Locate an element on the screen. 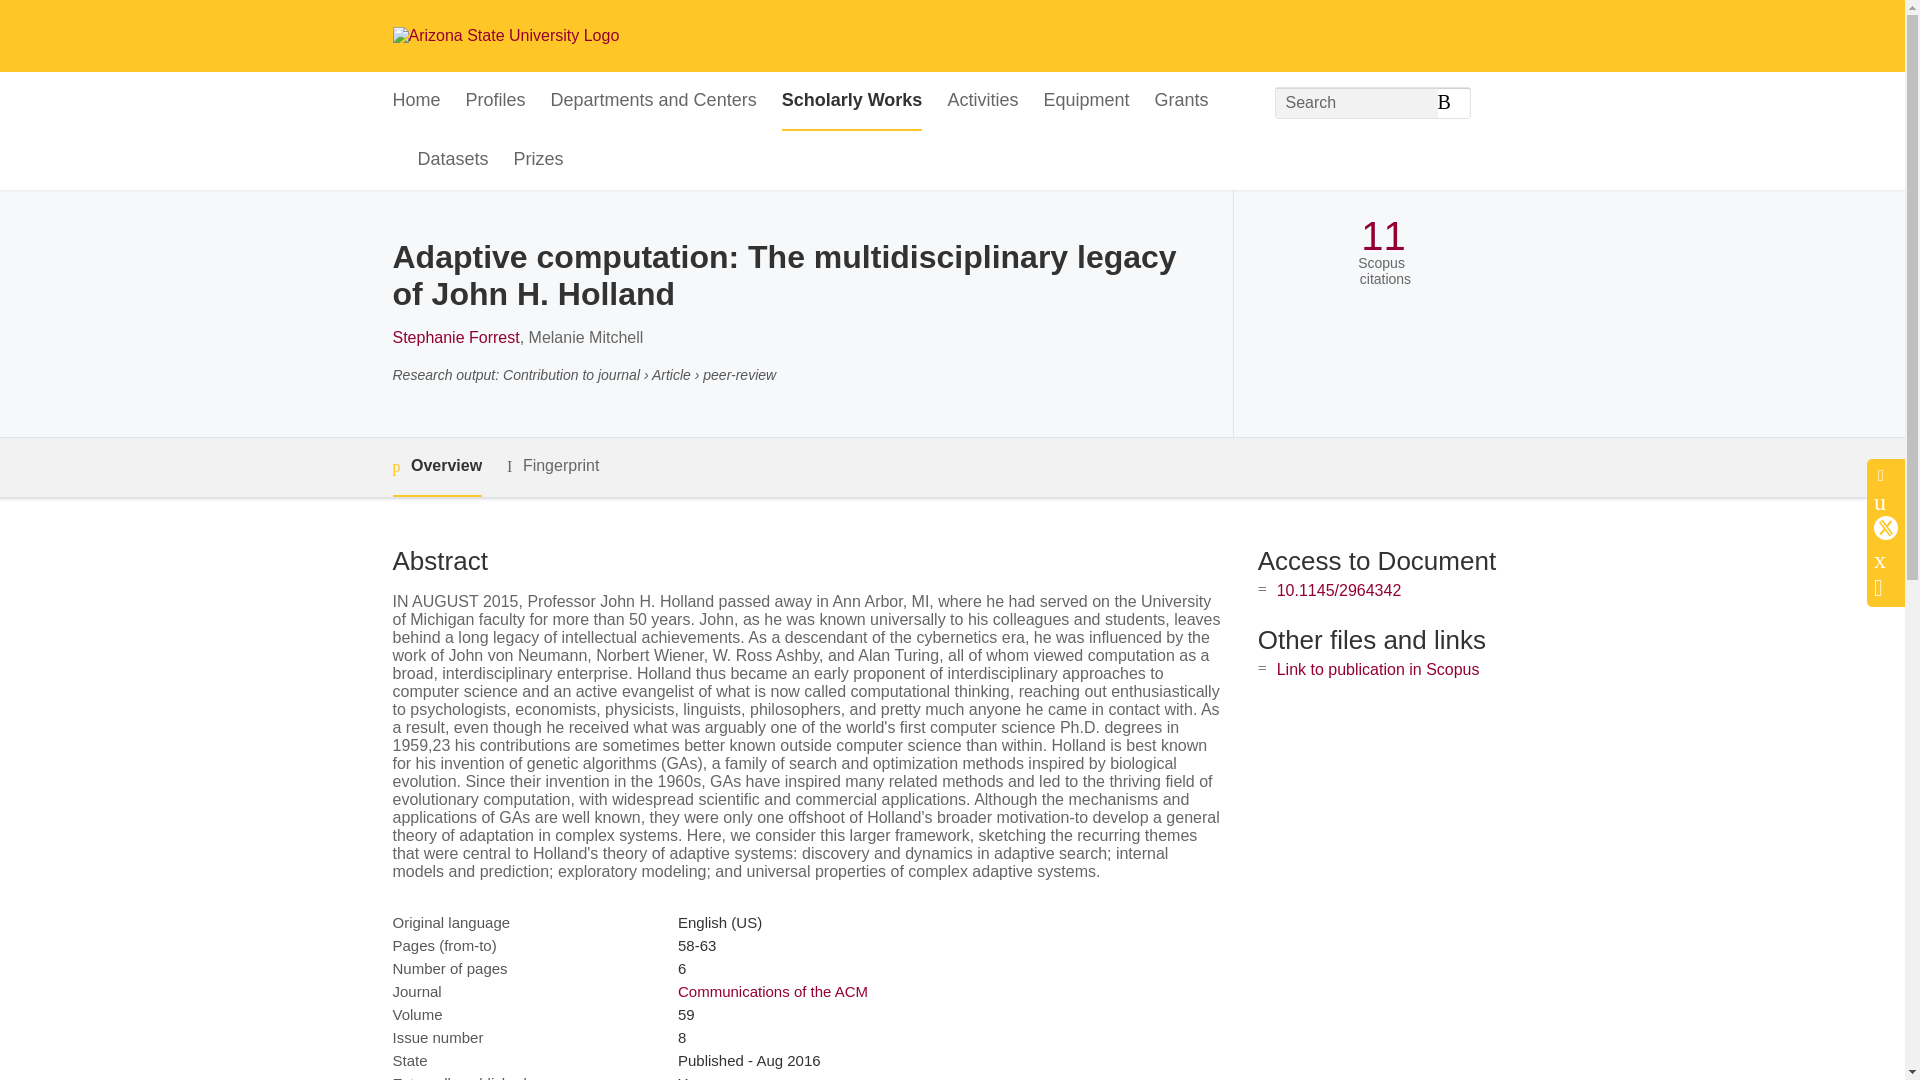 Image resolution: width=1920 pixels, height=1080 pixels. Overview is located at coordinates (436, 467).